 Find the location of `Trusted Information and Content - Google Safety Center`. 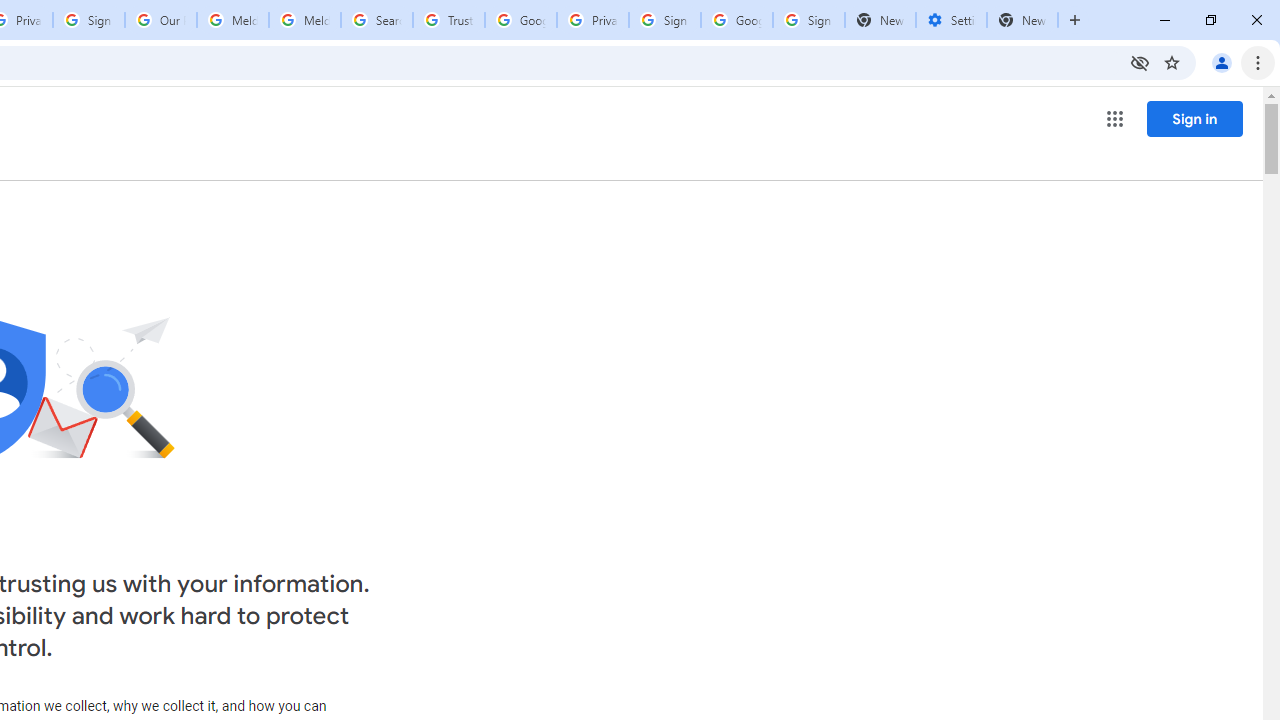

Trusted Information and Content - Google Safety Center is located at coordinates (449, 20).